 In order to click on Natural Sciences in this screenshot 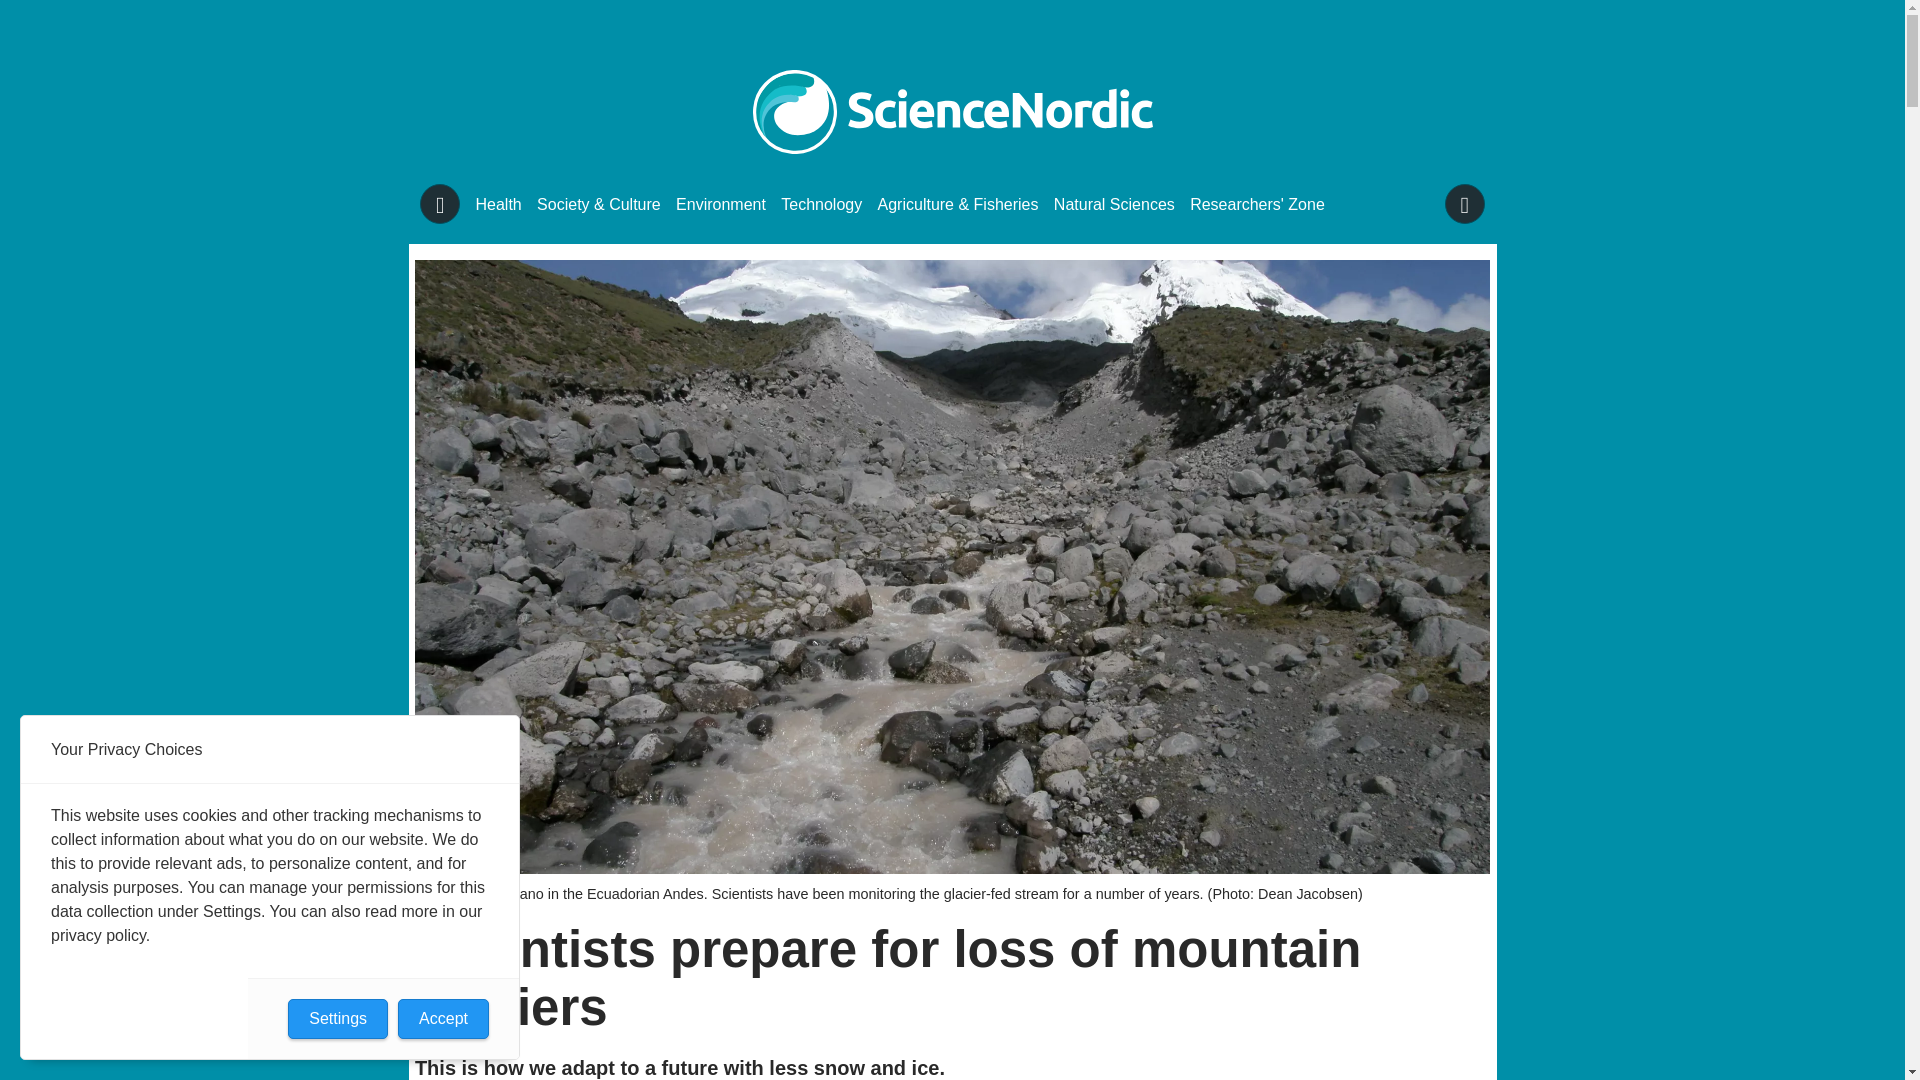, I will do `click(1114, 204)`.